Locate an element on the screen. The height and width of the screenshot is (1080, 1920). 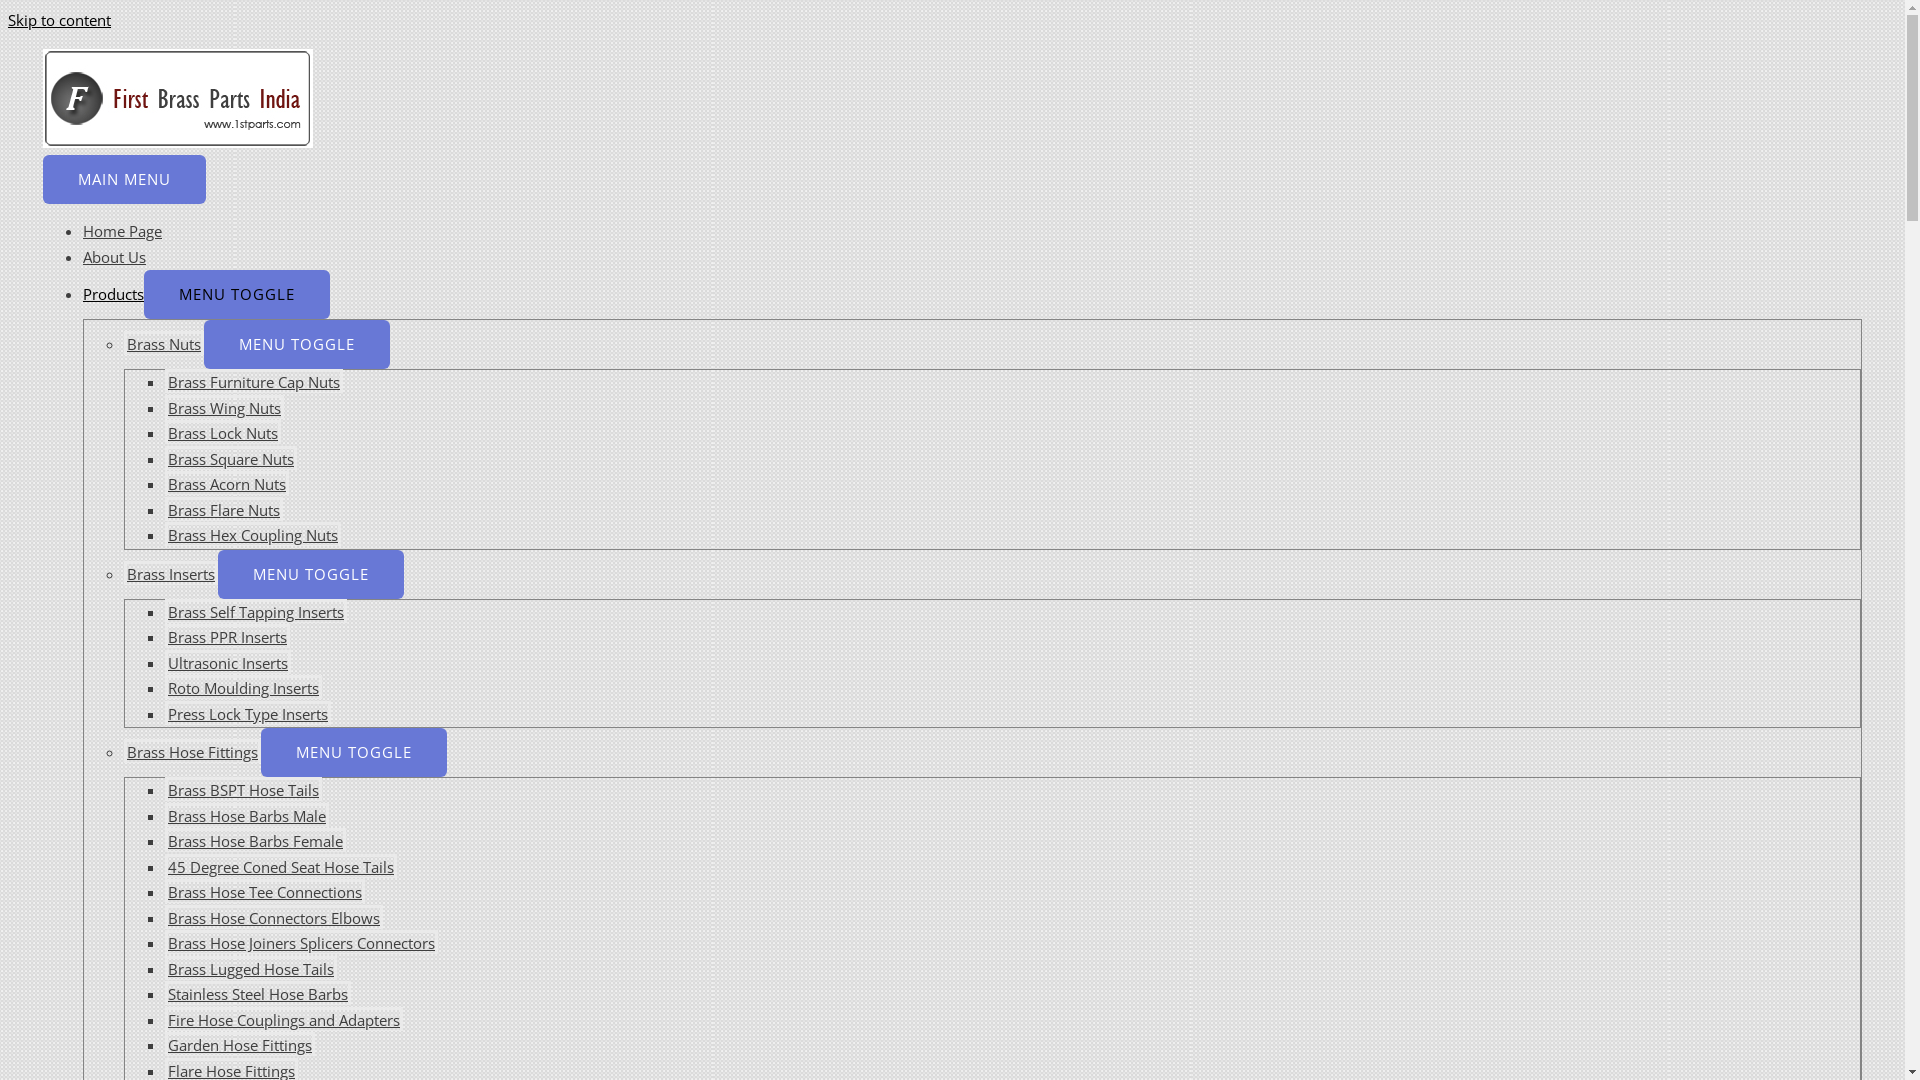
Fire Hose Couplings and Adapters is located at coordinates (284, 1018).